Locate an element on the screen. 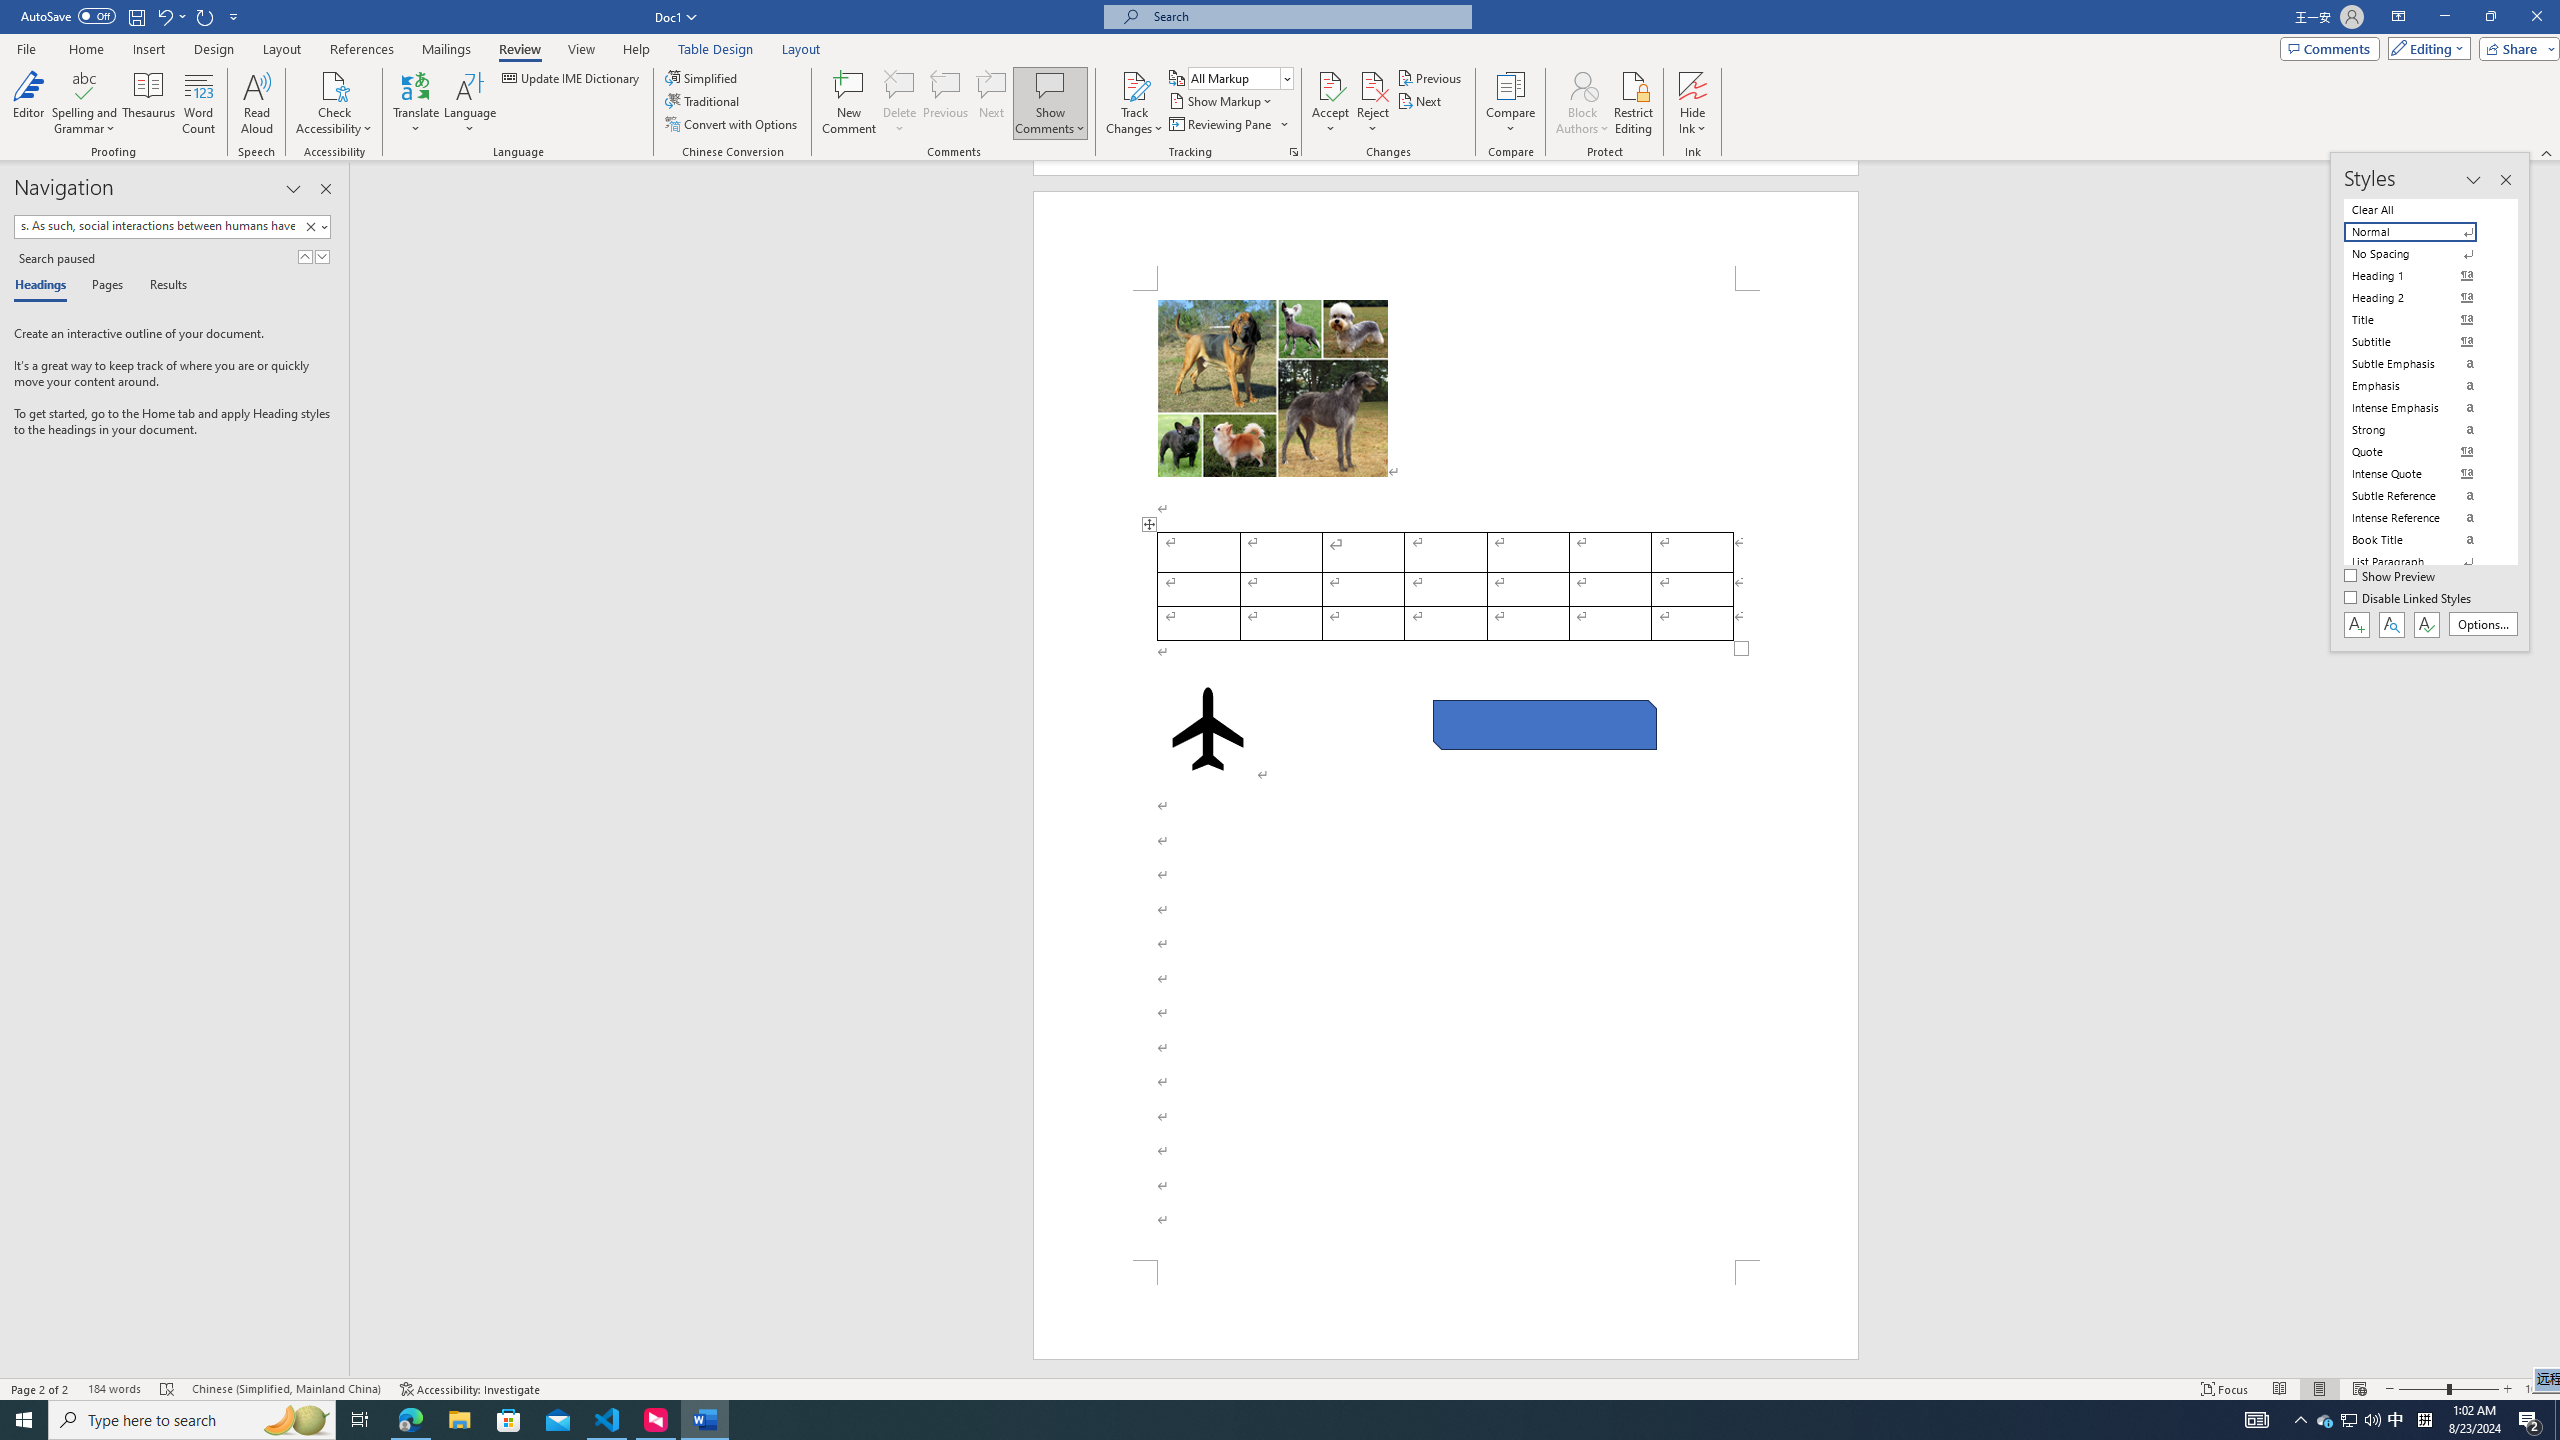  Mailings is located at coordinates (446, 49).